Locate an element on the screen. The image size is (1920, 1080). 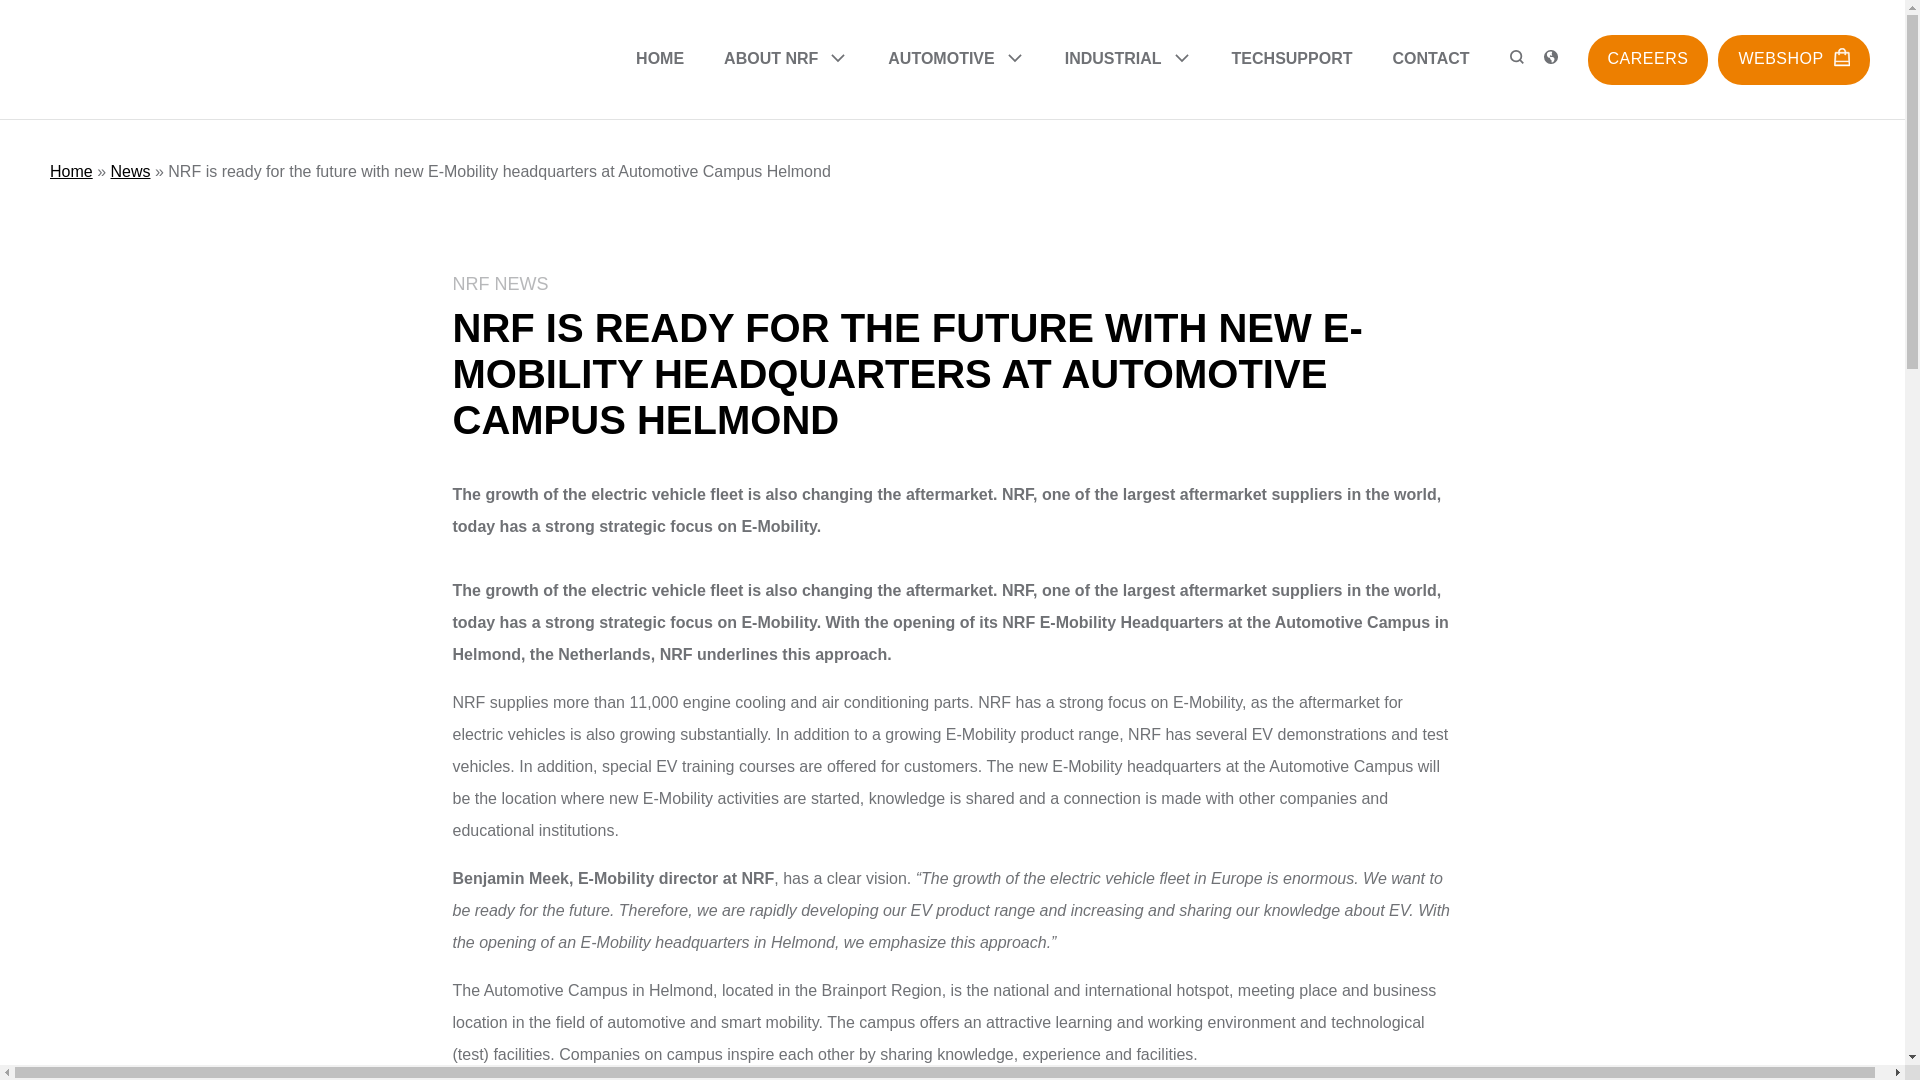
ABOUT NRF is located at coordinates (786, 60).